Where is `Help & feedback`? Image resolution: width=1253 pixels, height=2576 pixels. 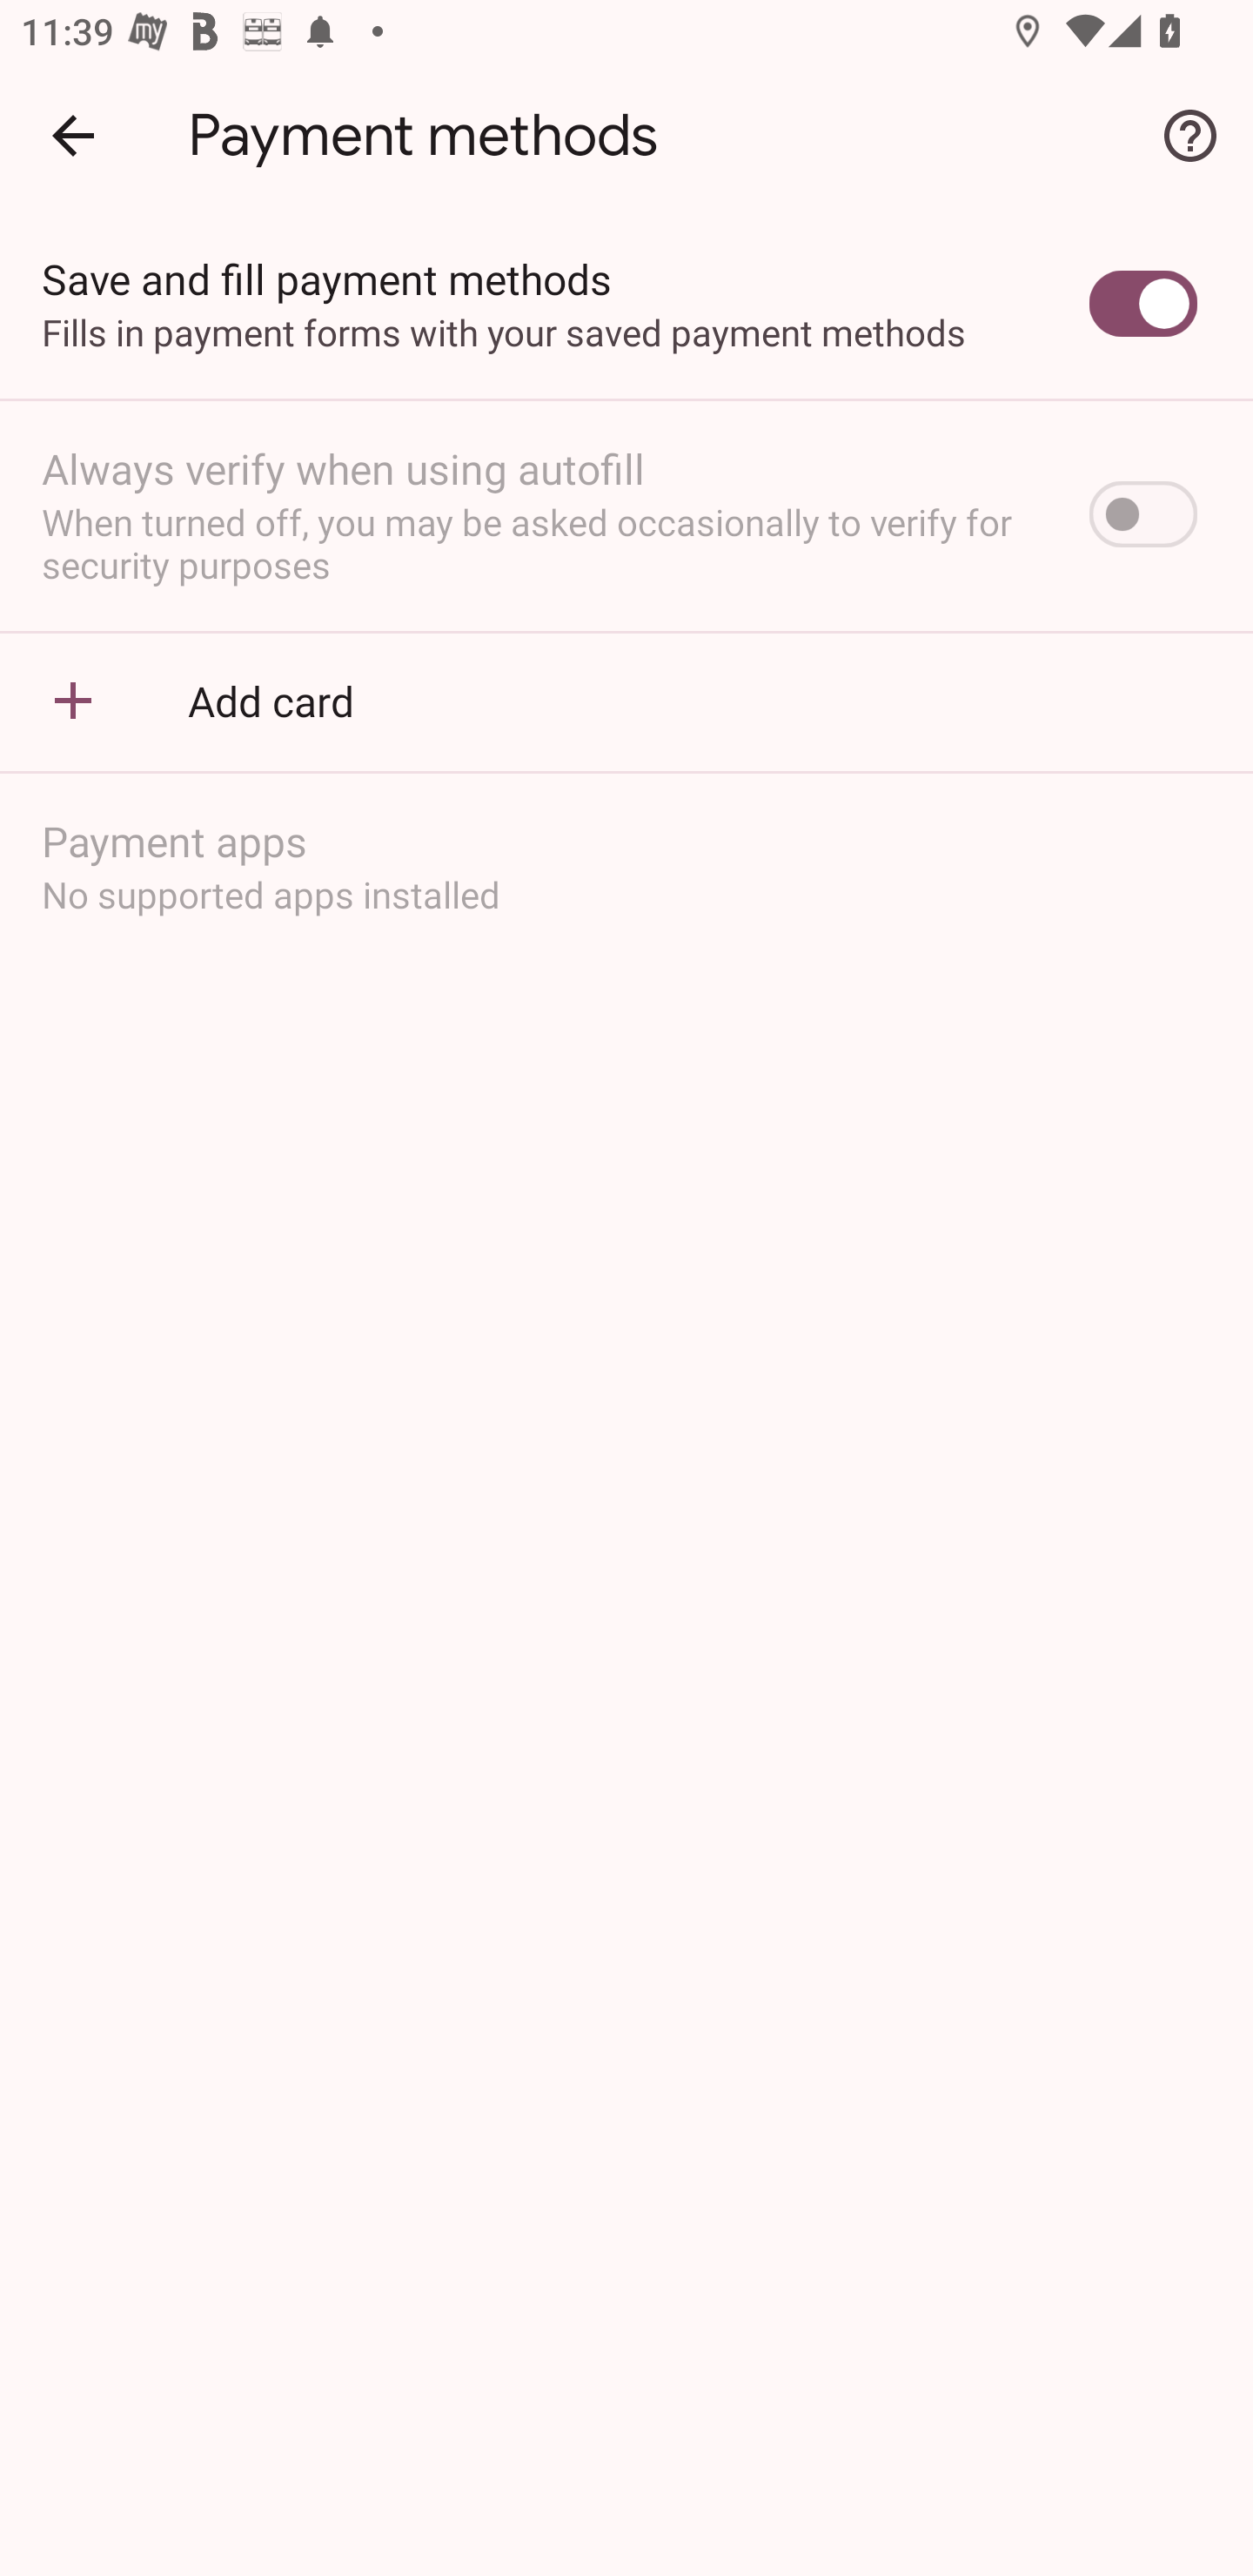
Help & feedback is located at coordinates (1190, 134).